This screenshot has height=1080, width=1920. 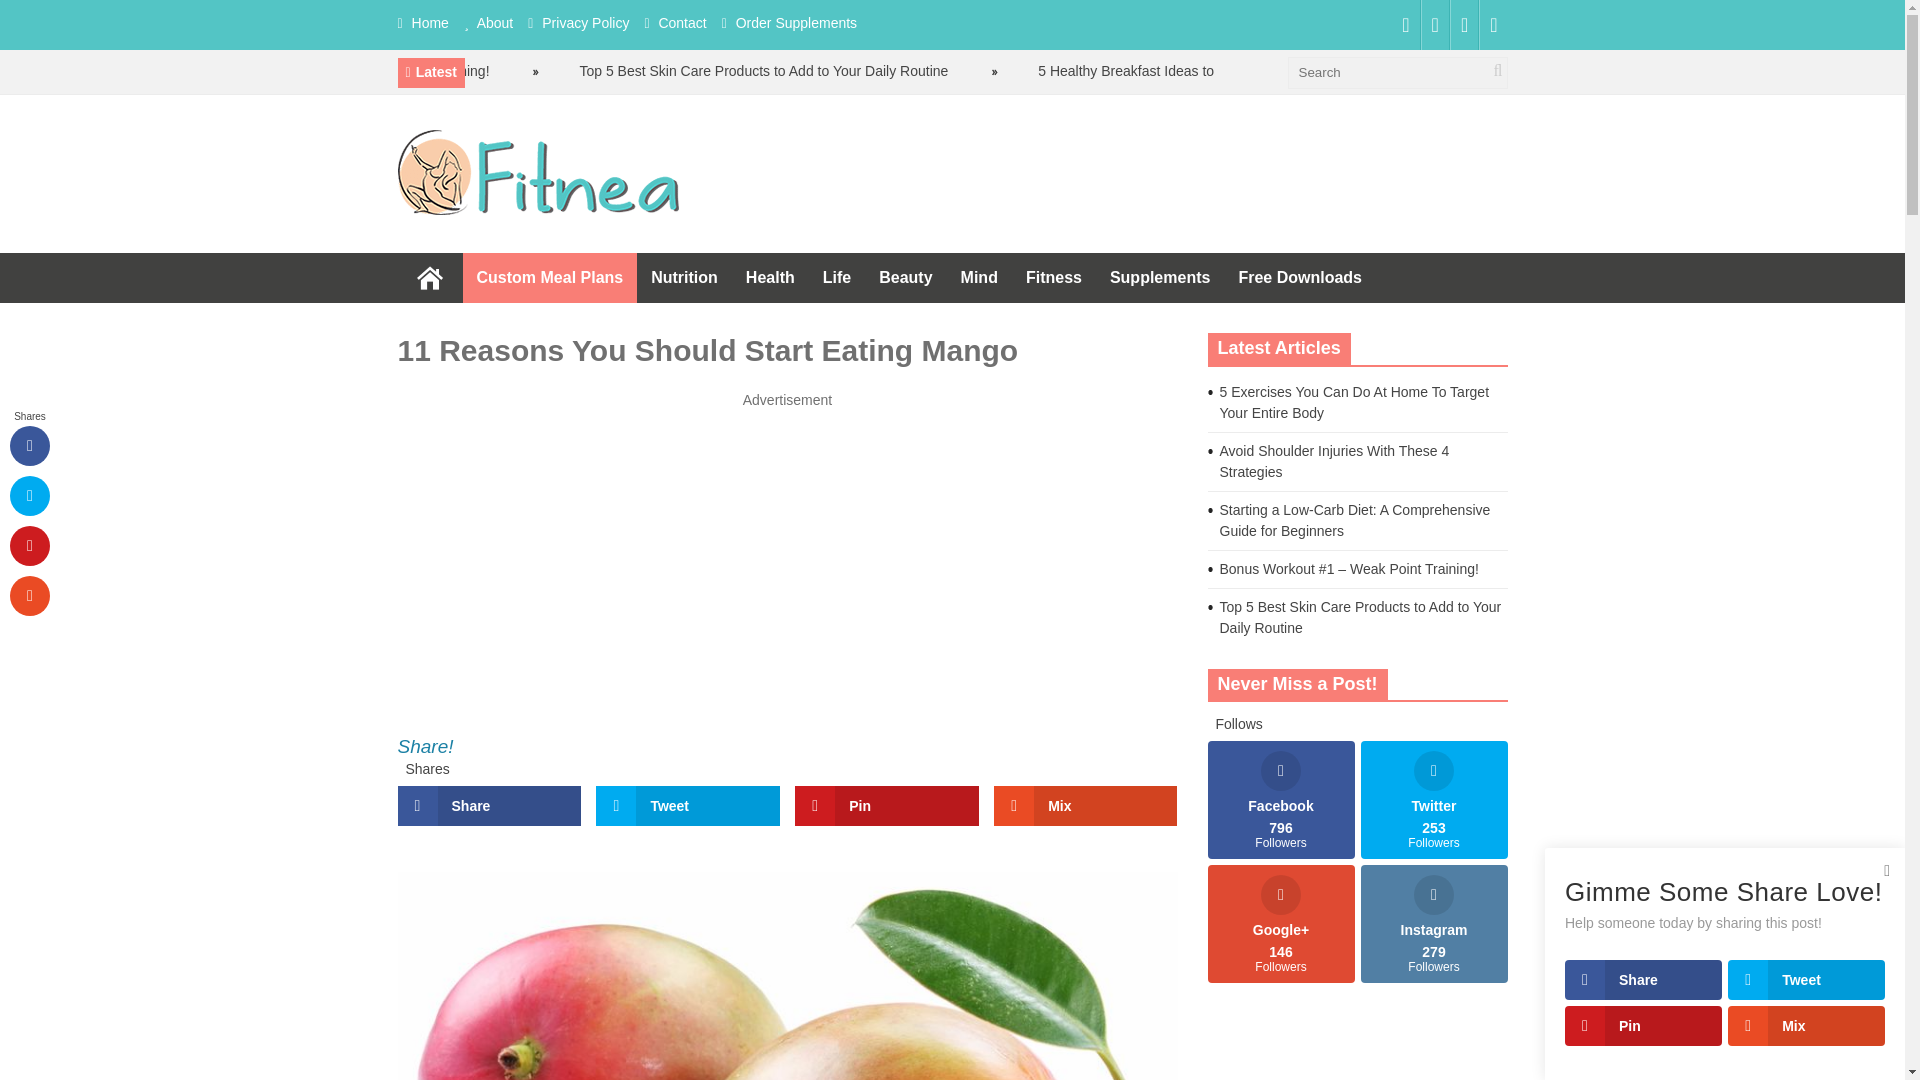 What do you see at coordinates (788, 551) in the screenshot?
I see `Advertisement` at bounding box center [788, 551].